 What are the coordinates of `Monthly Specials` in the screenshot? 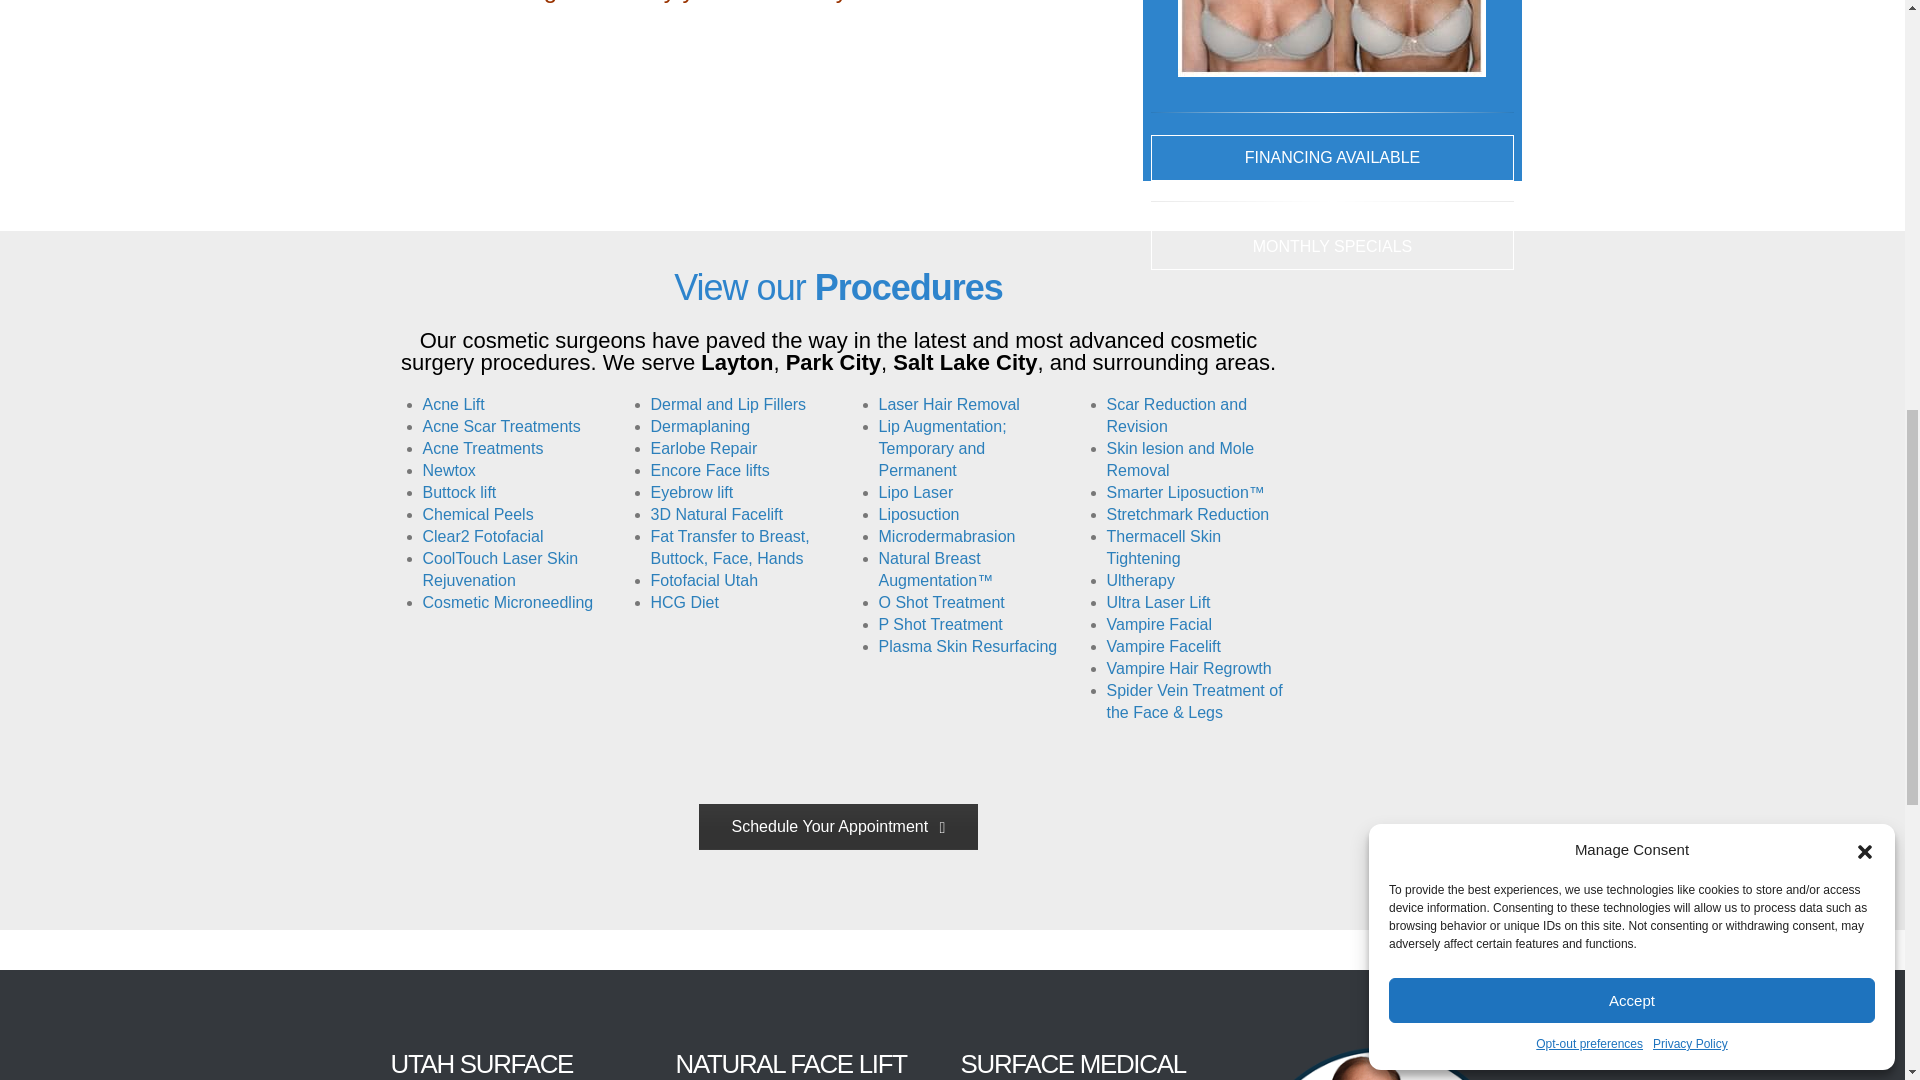 It's located at (1332, 246).